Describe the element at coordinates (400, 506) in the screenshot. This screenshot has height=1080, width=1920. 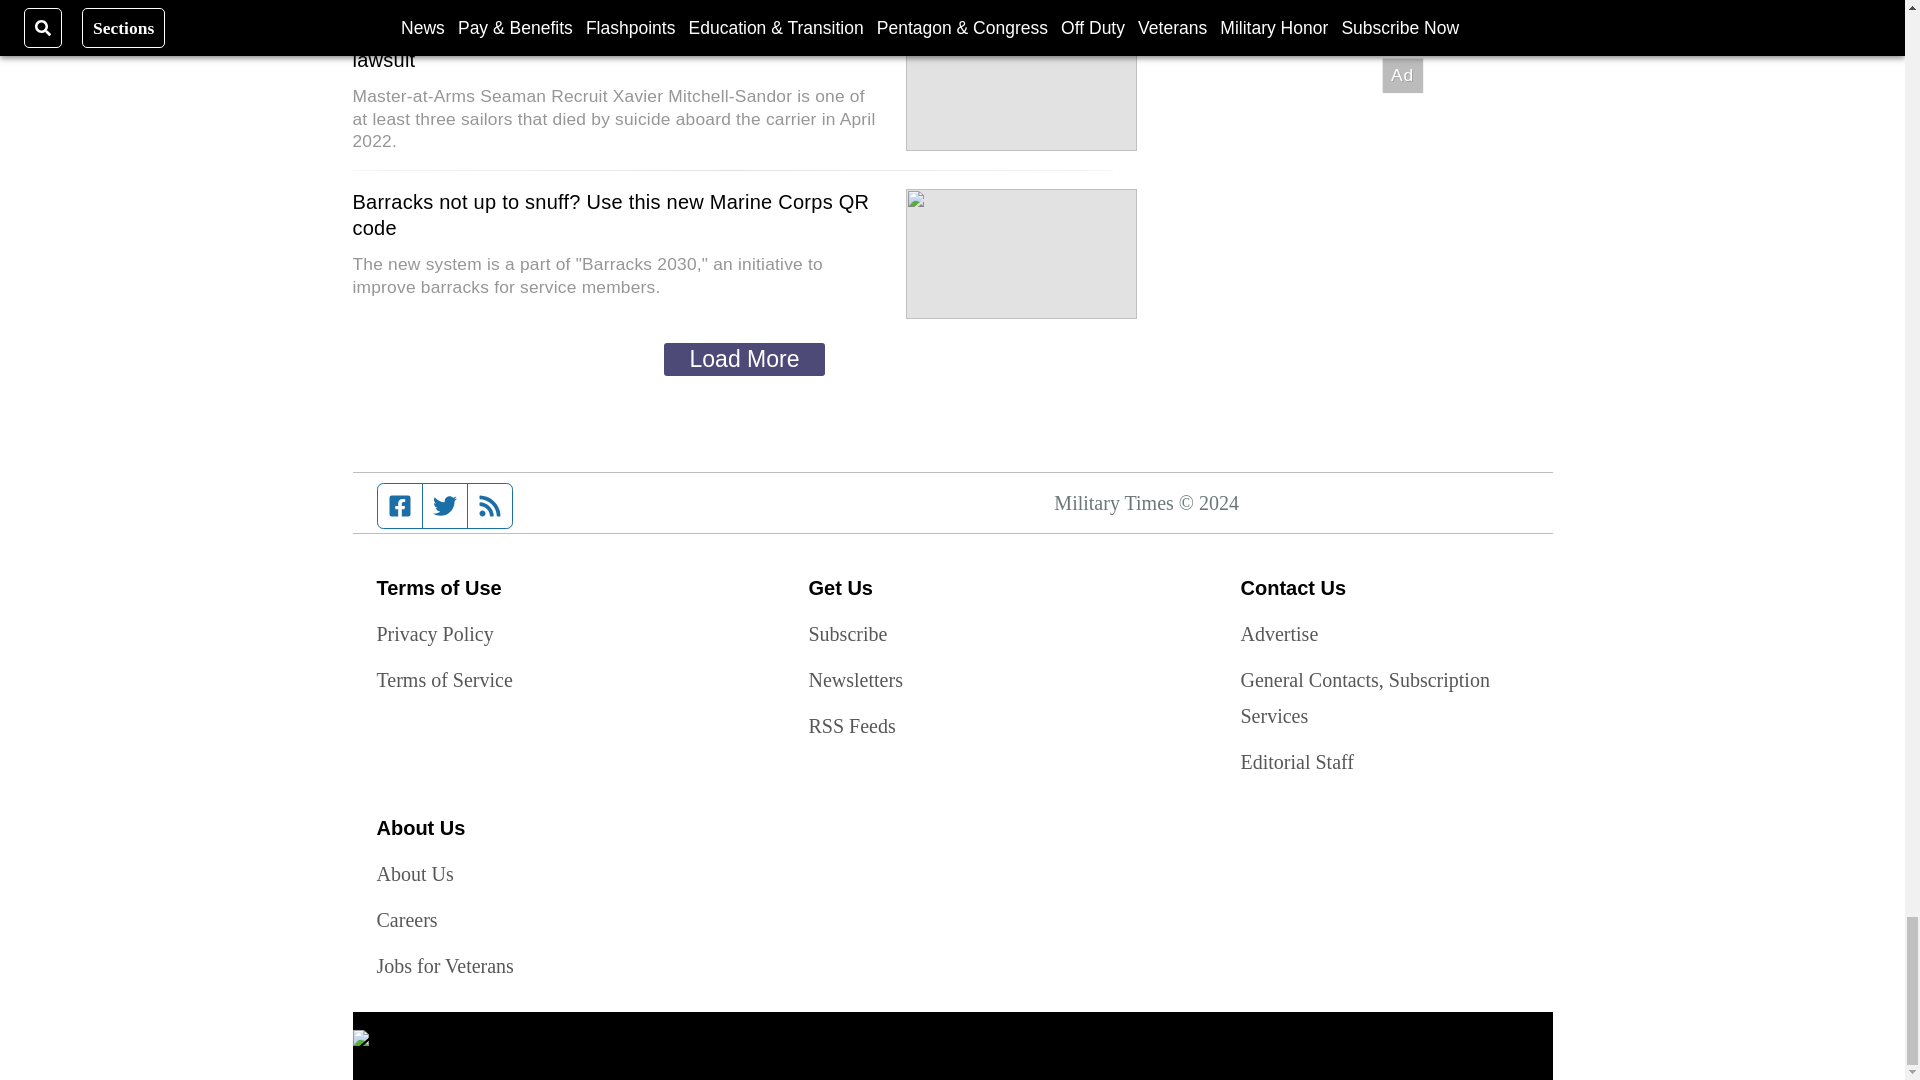
I see `Facebook page` at that location.